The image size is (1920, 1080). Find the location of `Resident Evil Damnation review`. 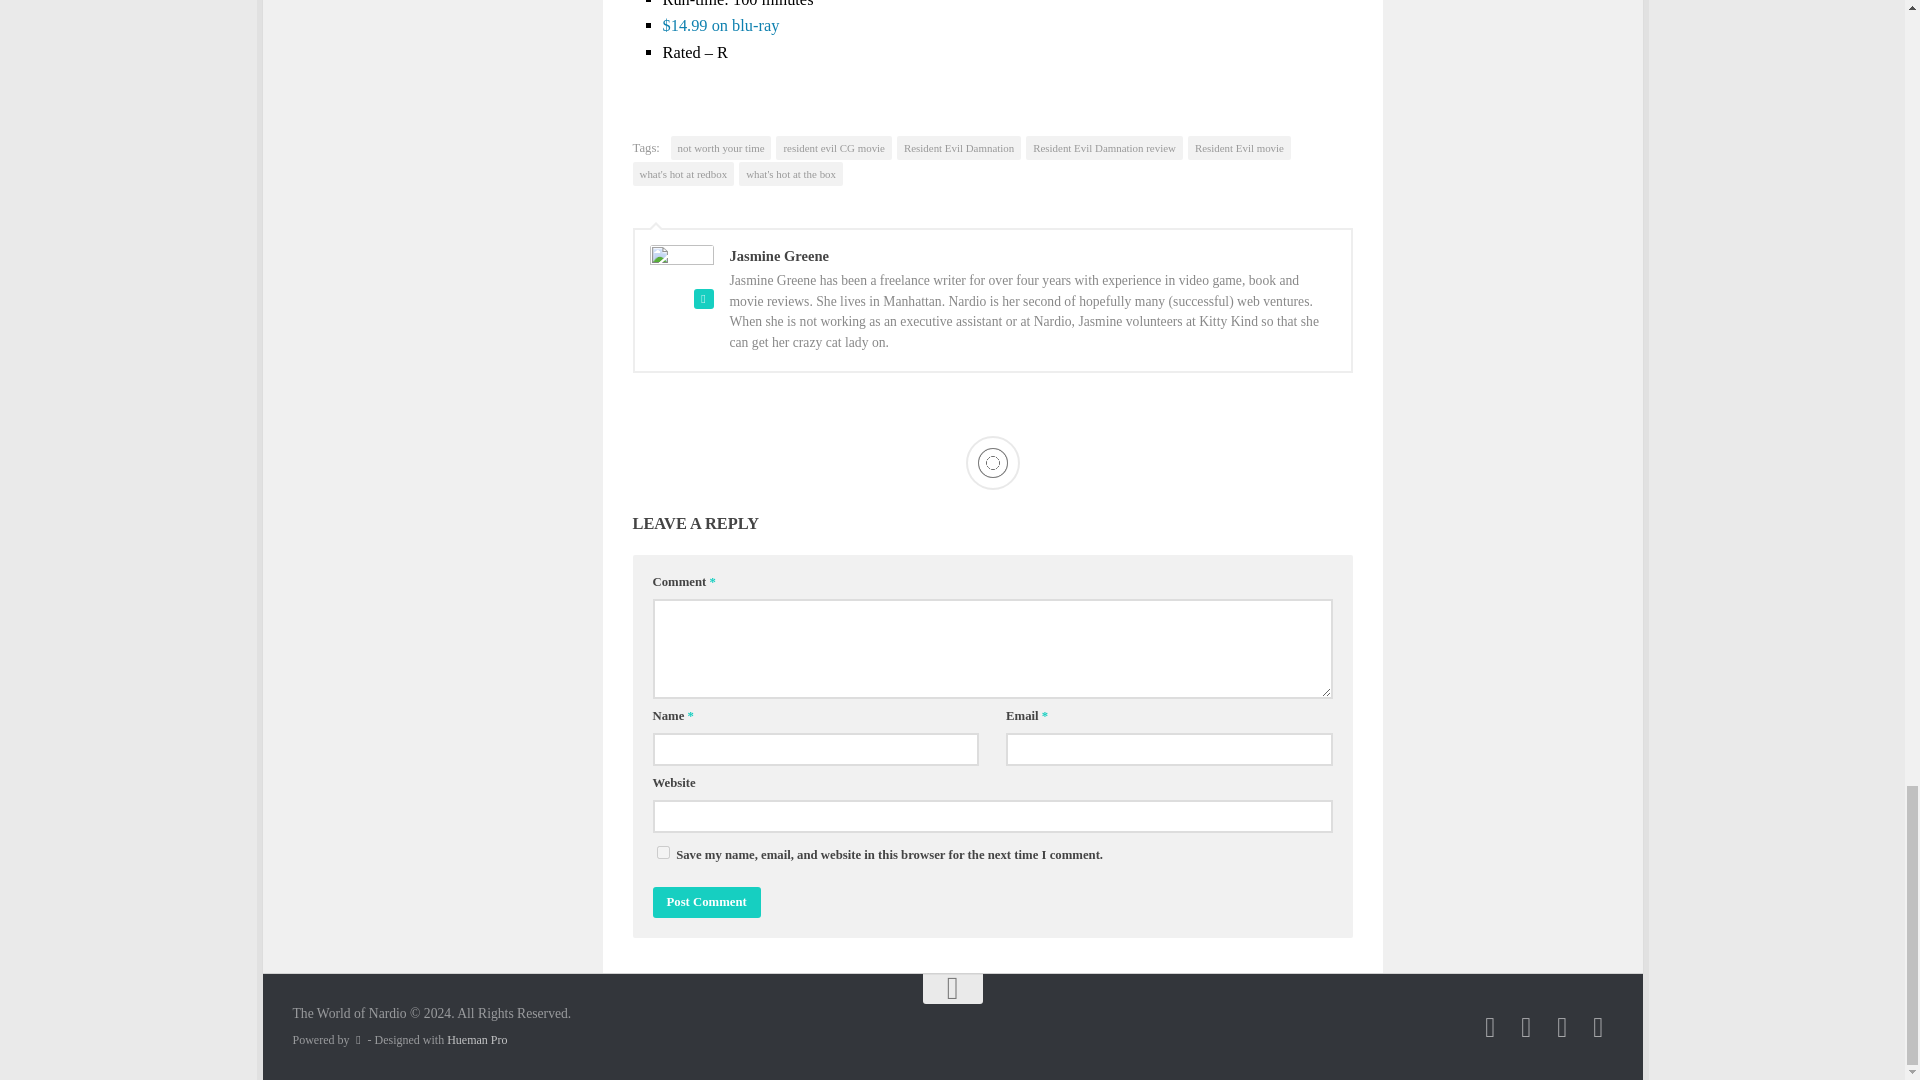

Resident Evil Damnation review is located at coordinates (1104, 148).